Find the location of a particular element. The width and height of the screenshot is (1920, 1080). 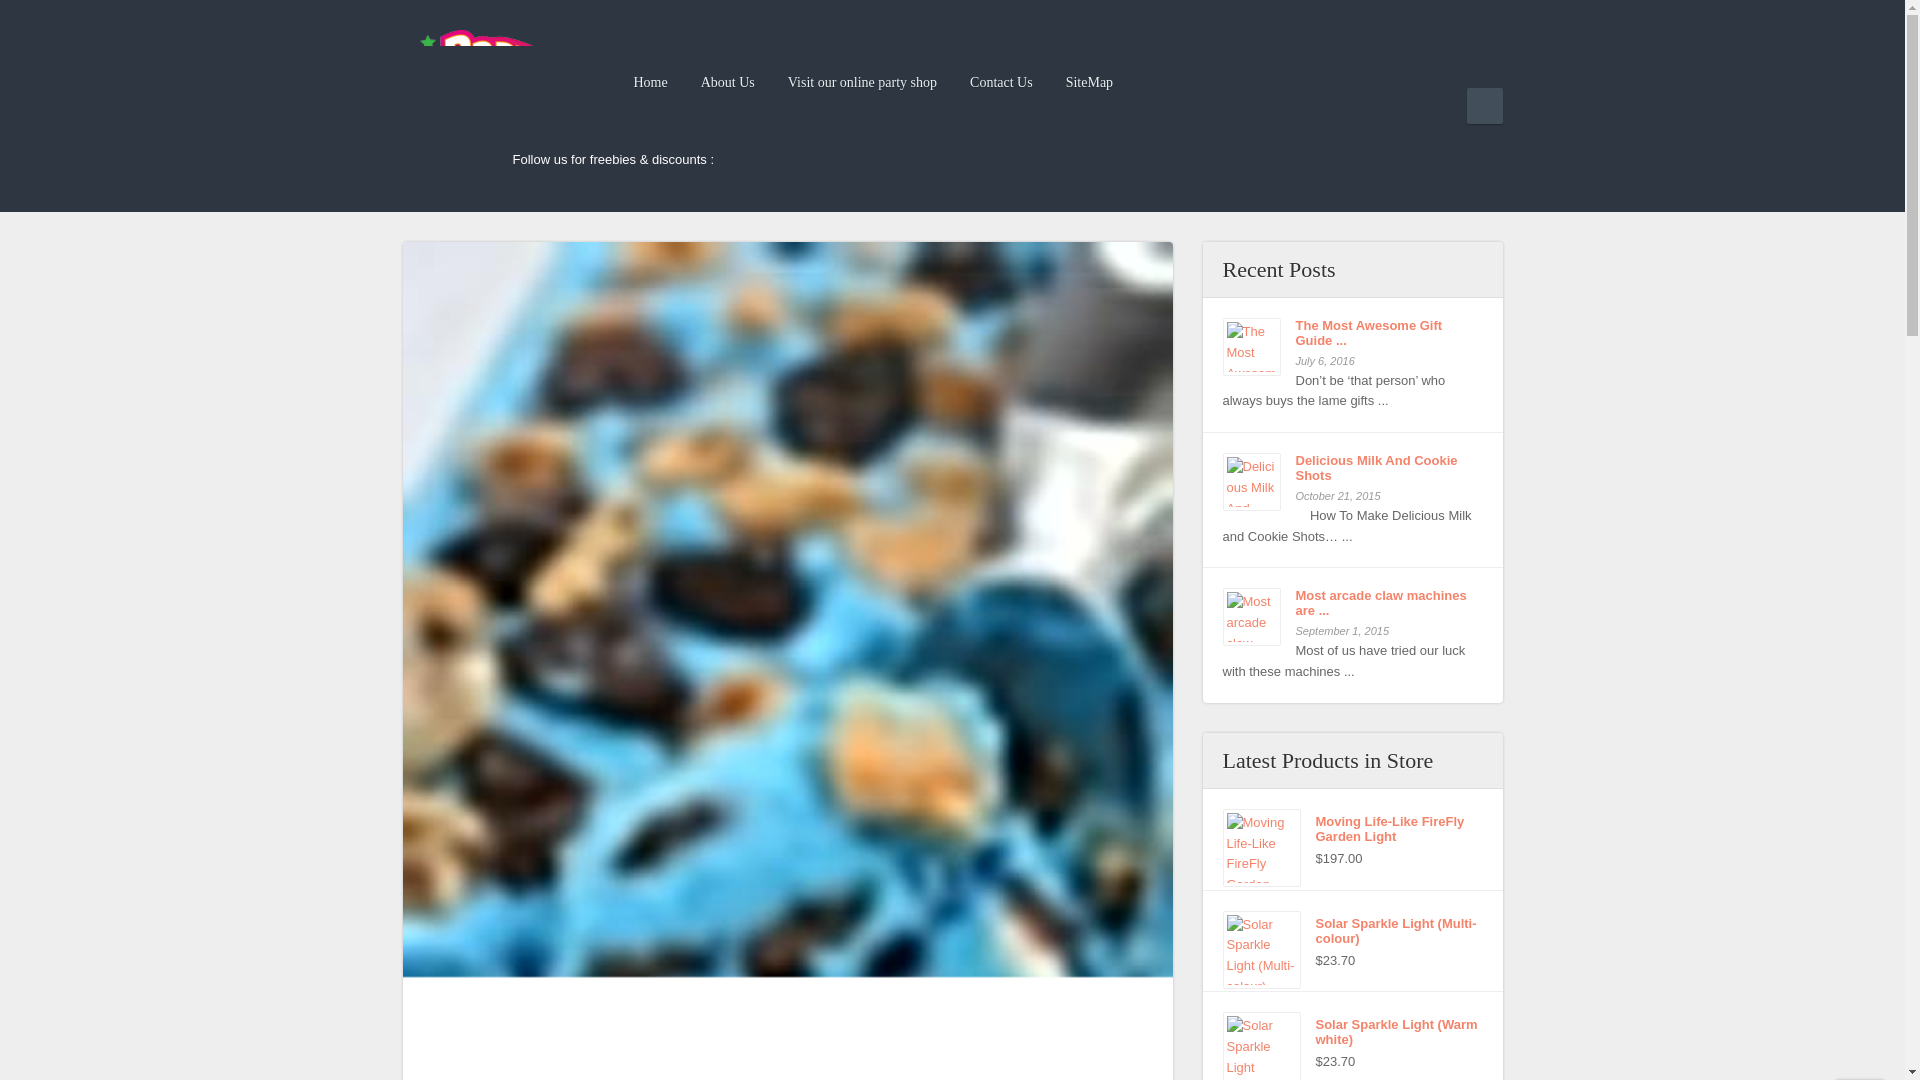

The Most Awesome Gift Guide ... is located at coordinates (1352, 332).